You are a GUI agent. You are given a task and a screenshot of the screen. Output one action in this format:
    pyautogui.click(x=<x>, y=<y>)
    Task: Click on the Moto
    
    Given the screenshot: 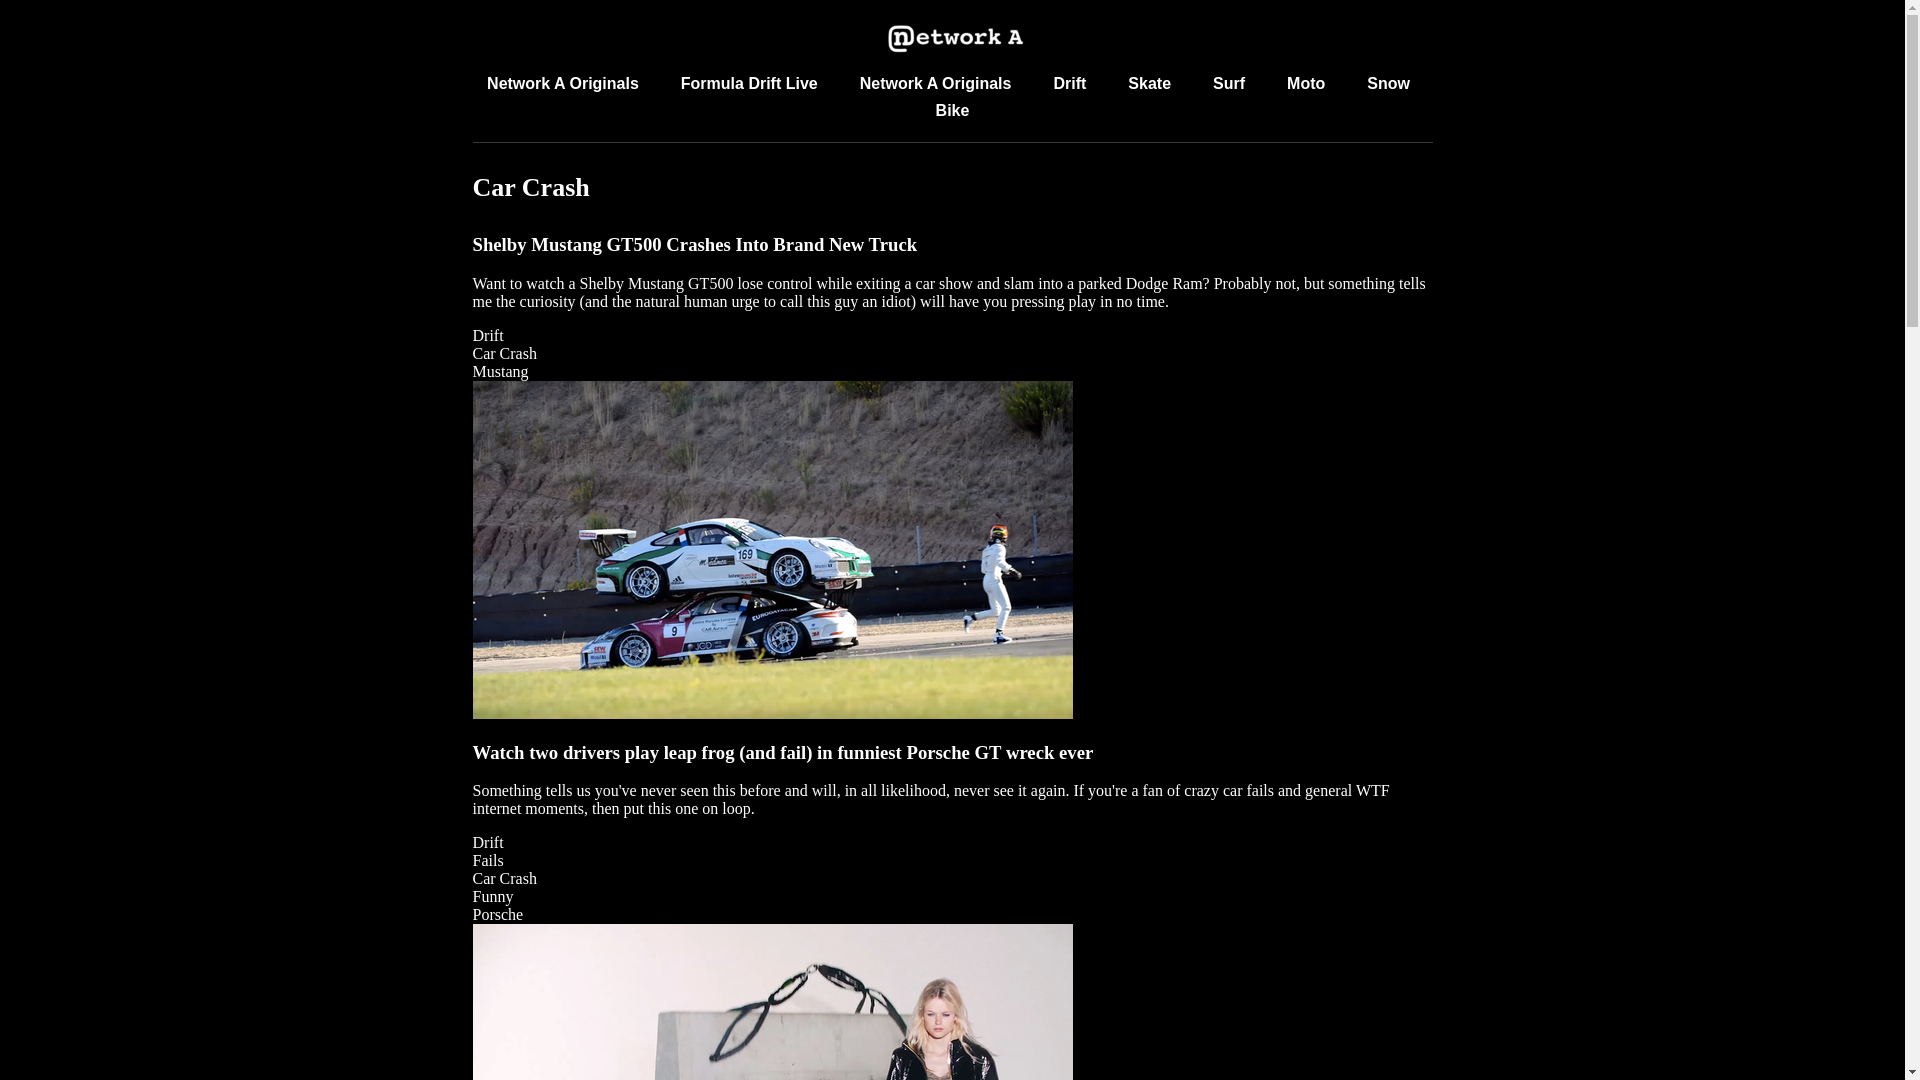 What is the action you would take?
    pyautogui.click(x=1305, y=82)
    